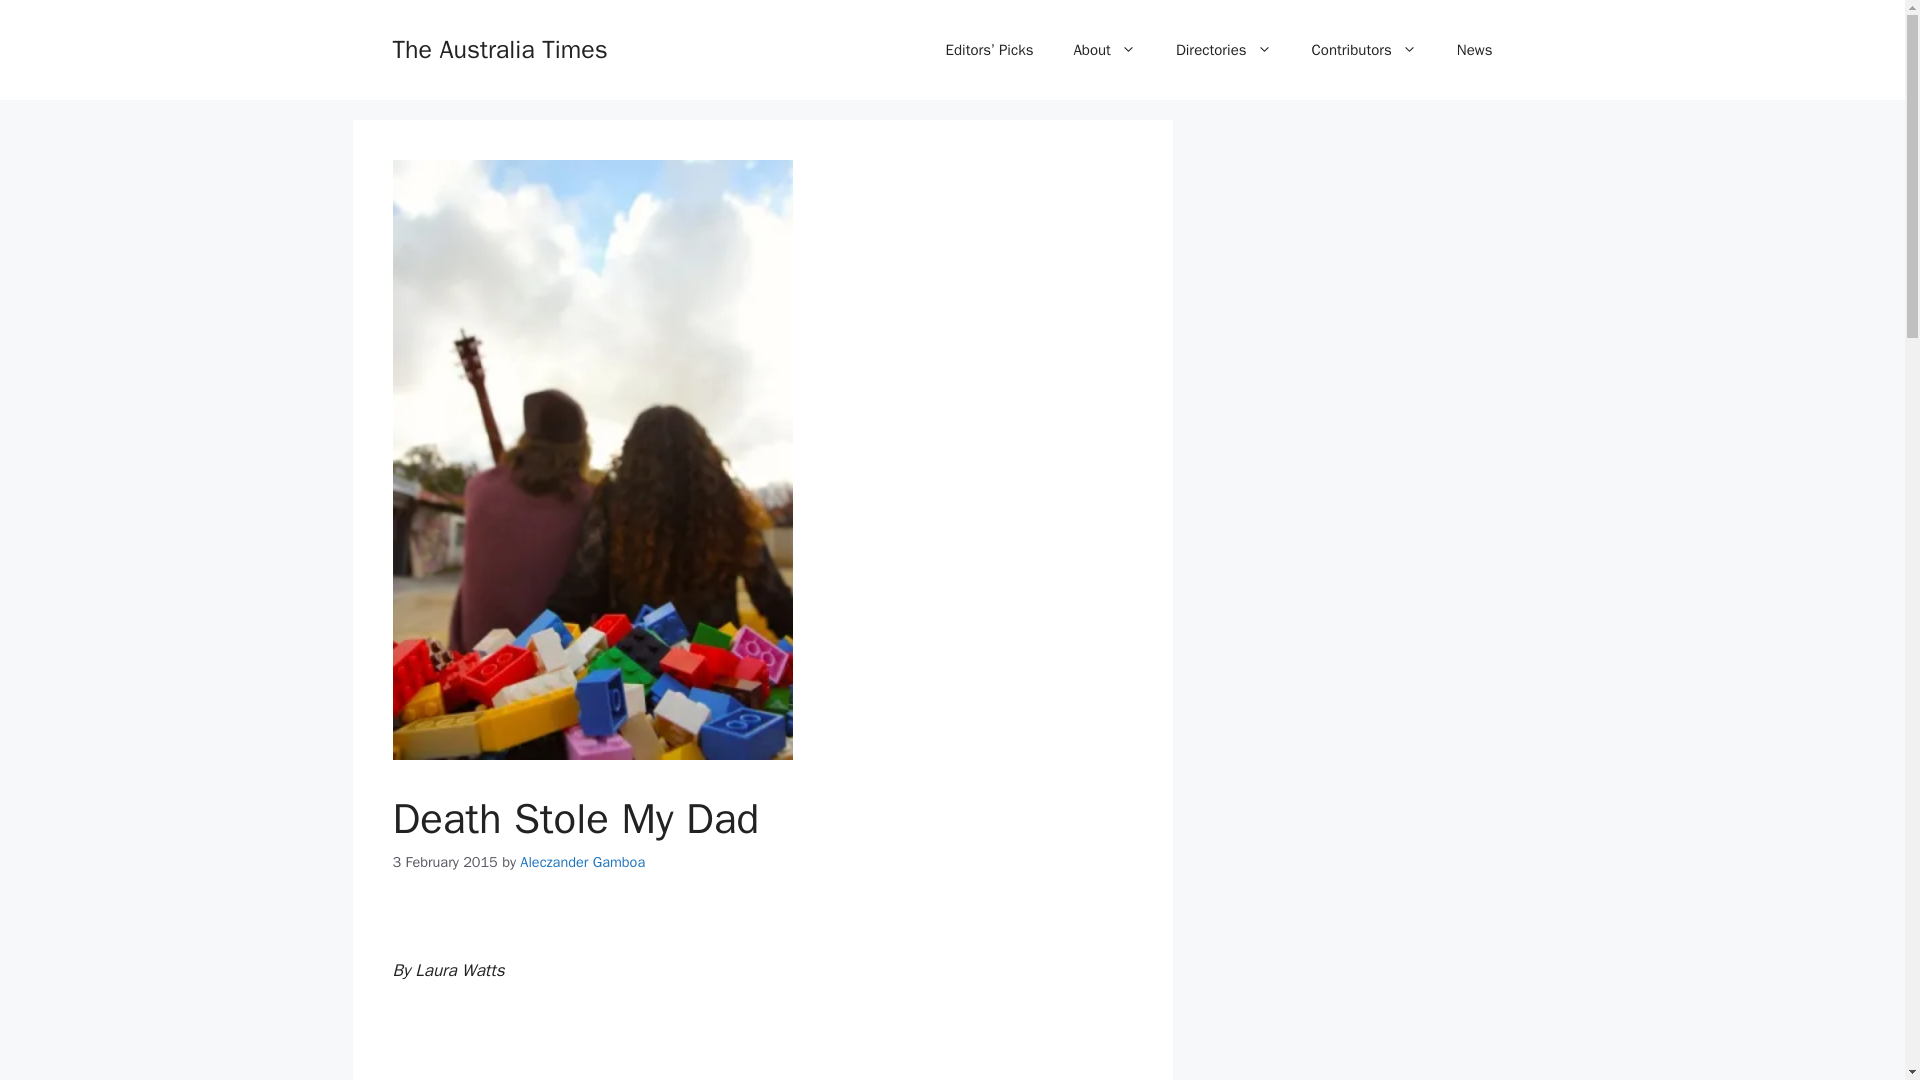 The height and width of the screenshot is (1080, 1920). I want to click on View all posts by Aleczander Gamboa, so click(582, 862).